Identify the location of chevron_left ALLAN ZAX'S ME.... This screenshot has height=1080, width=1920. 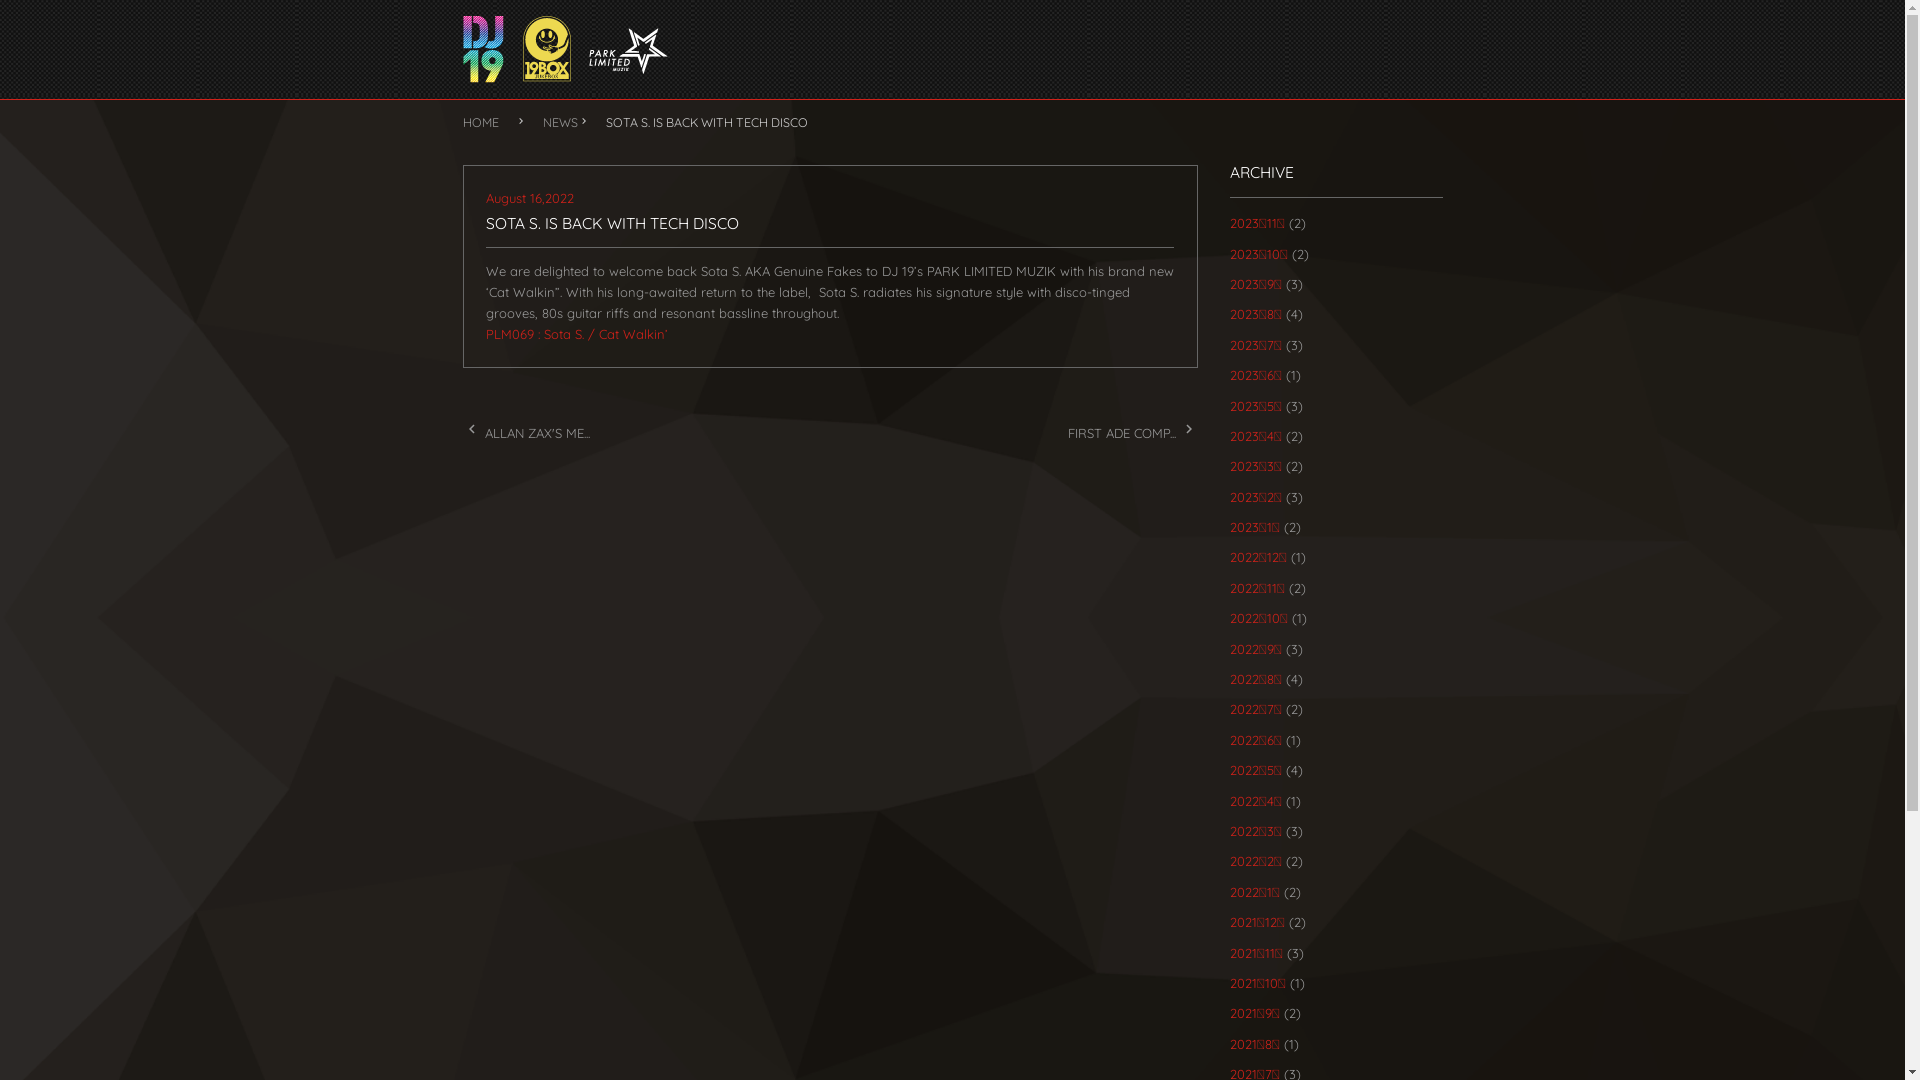
(526, 433).